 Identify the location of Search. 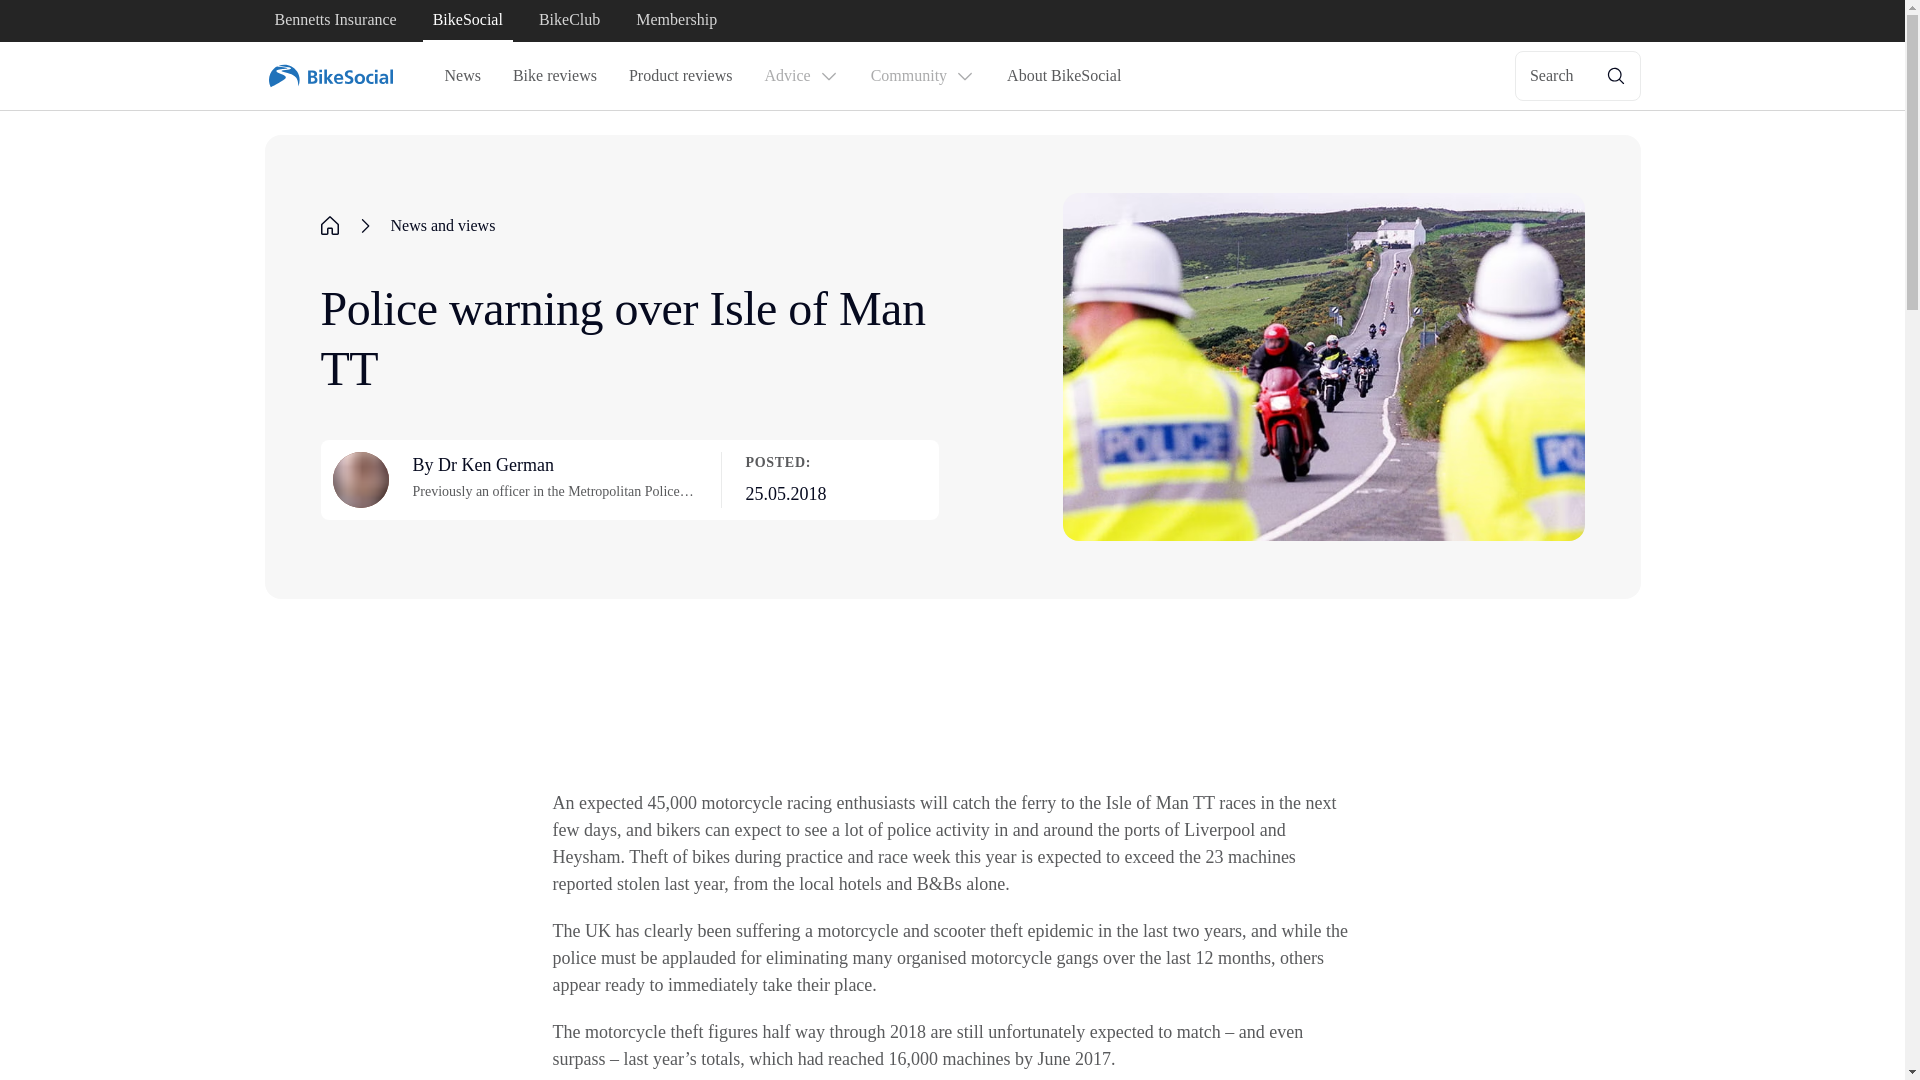
(1578, 76).